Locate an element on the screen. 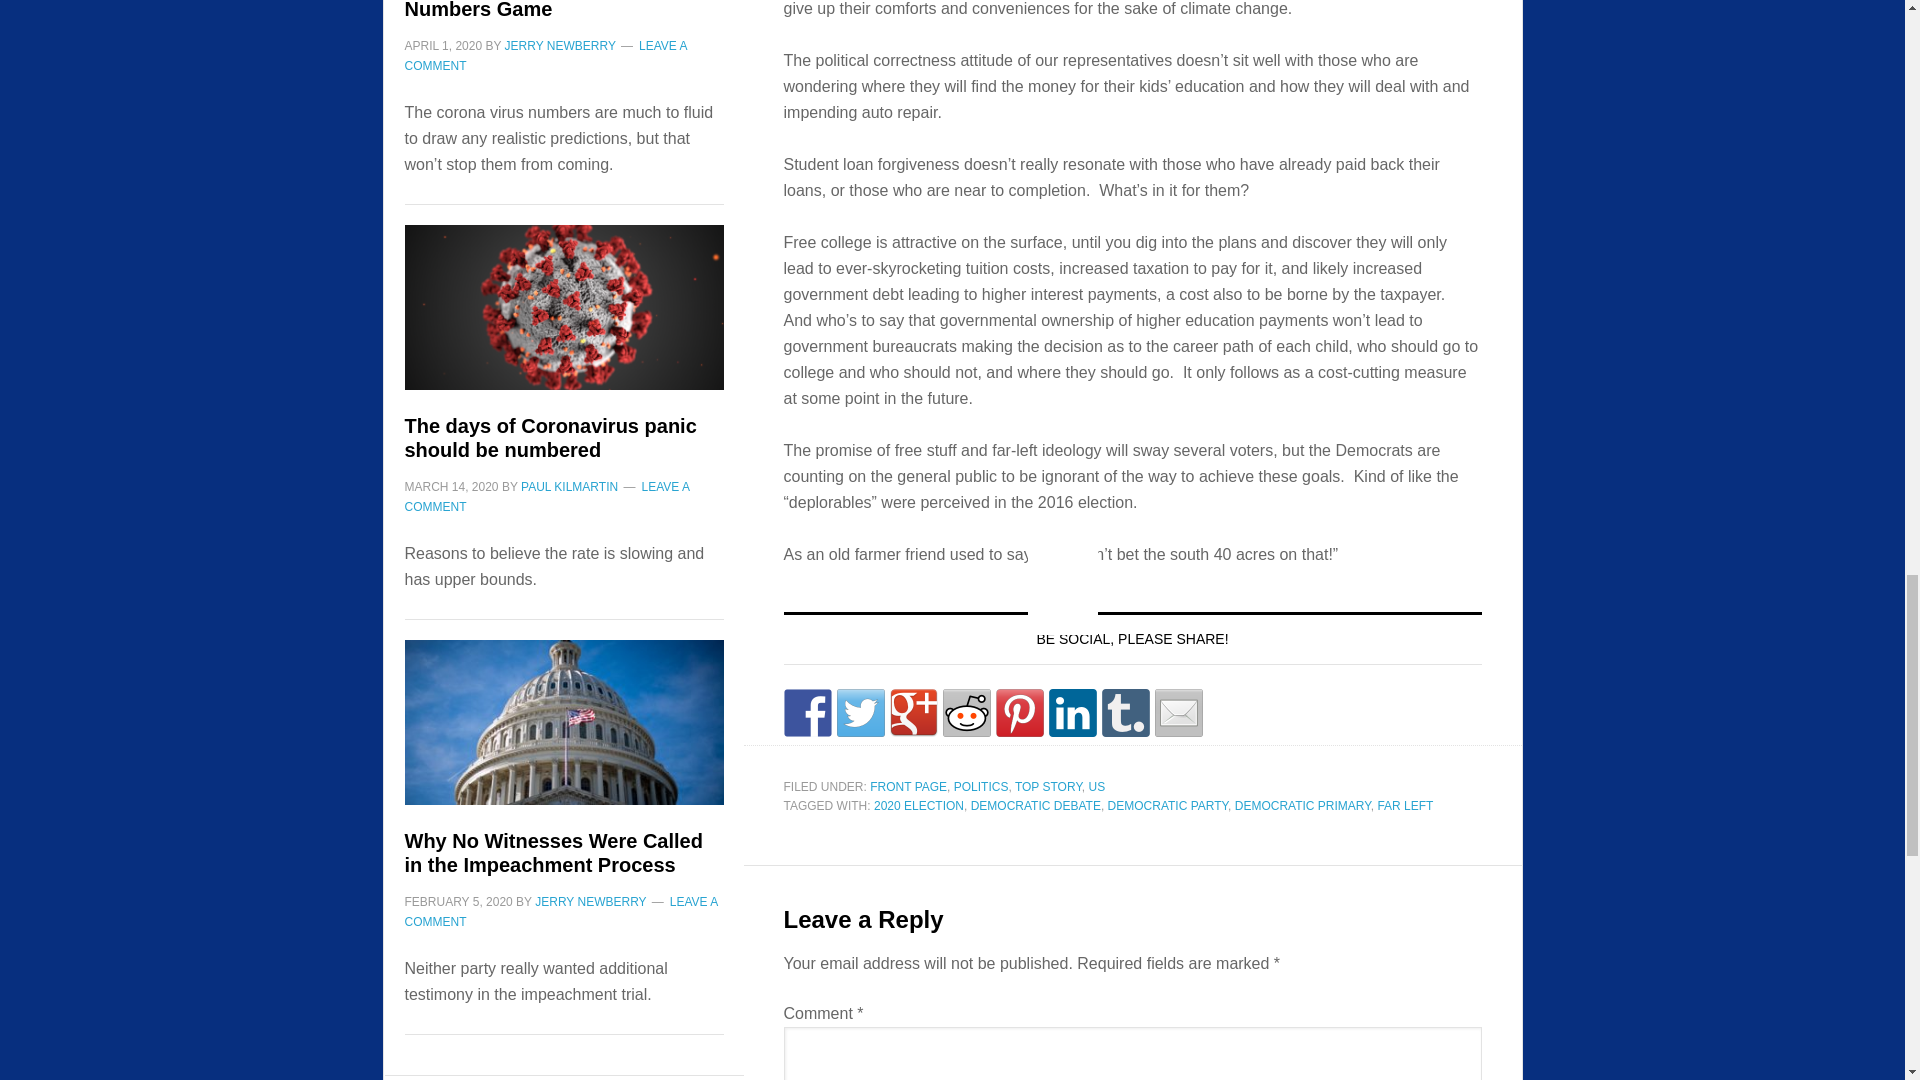  Share on tumblr is located at coordinates (1126, 712).